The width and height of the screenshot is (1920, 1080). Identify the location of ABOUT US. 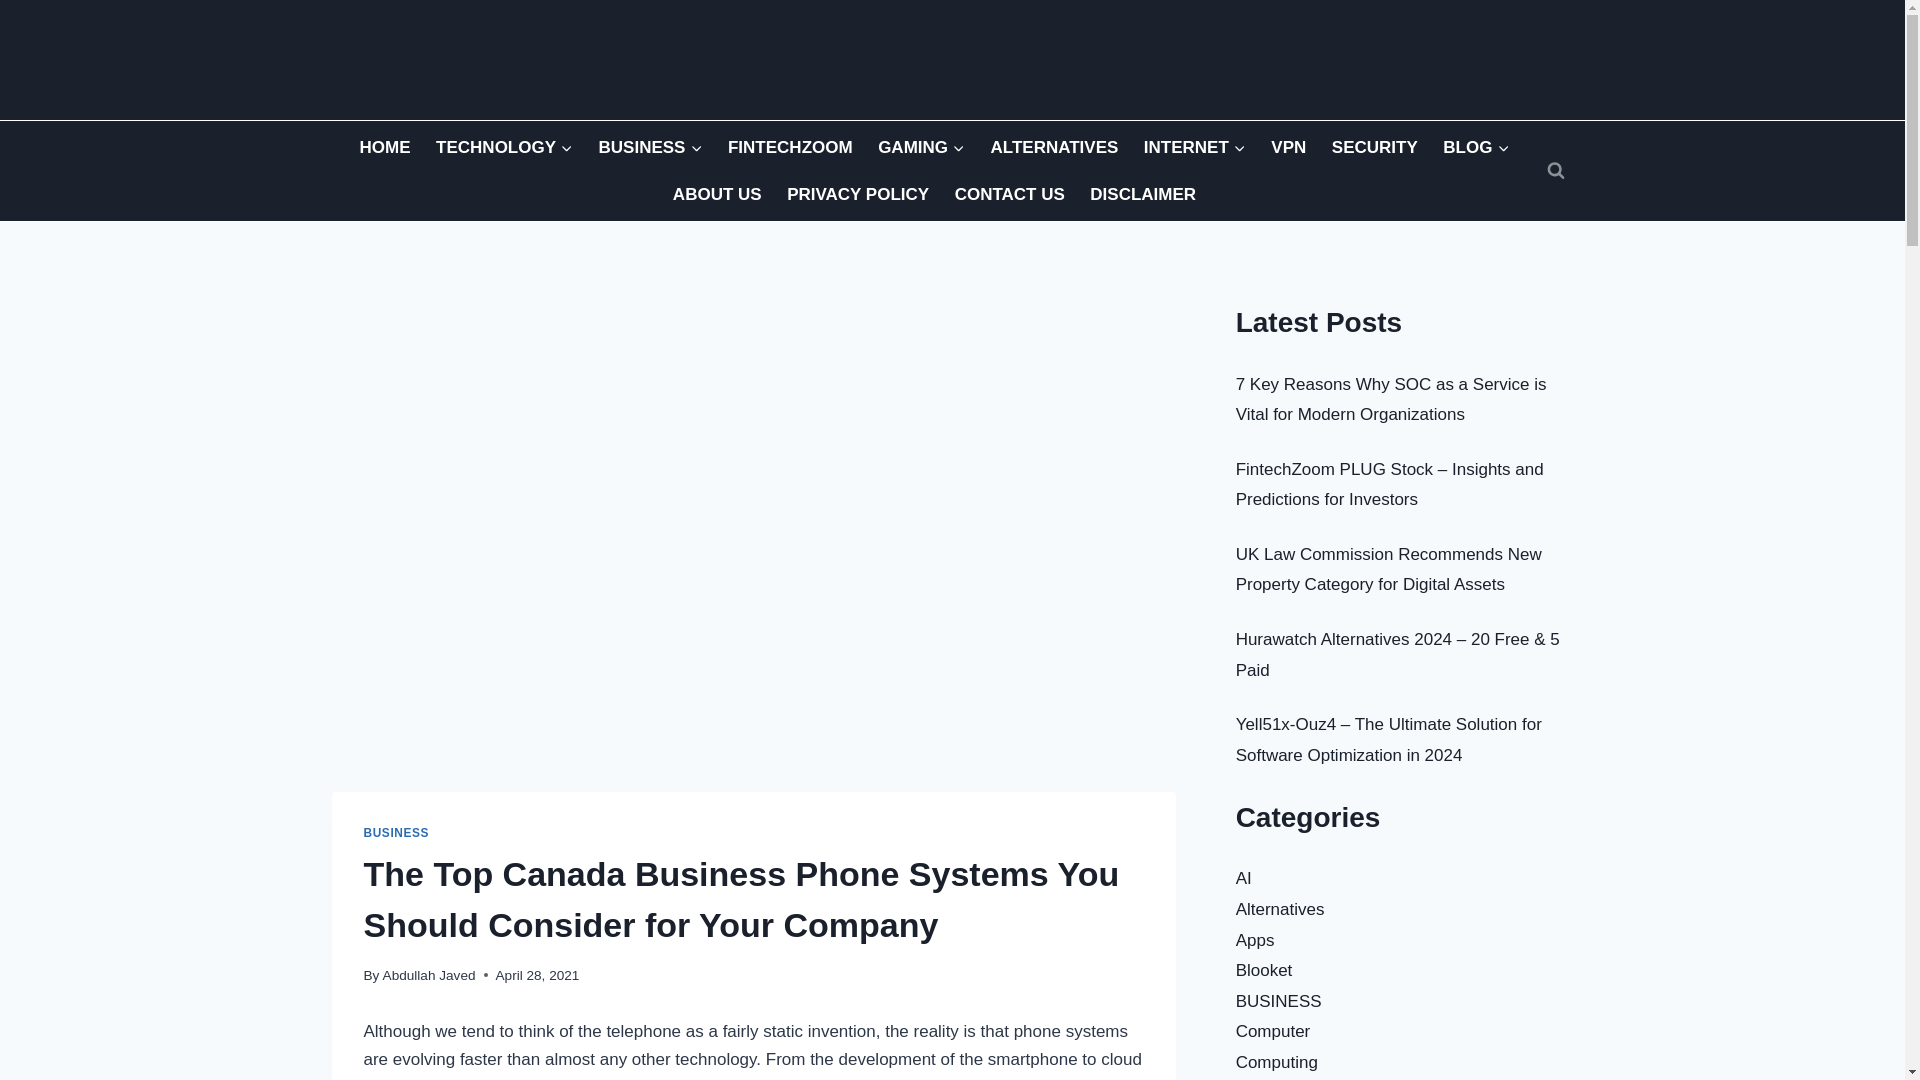
(716, 194).